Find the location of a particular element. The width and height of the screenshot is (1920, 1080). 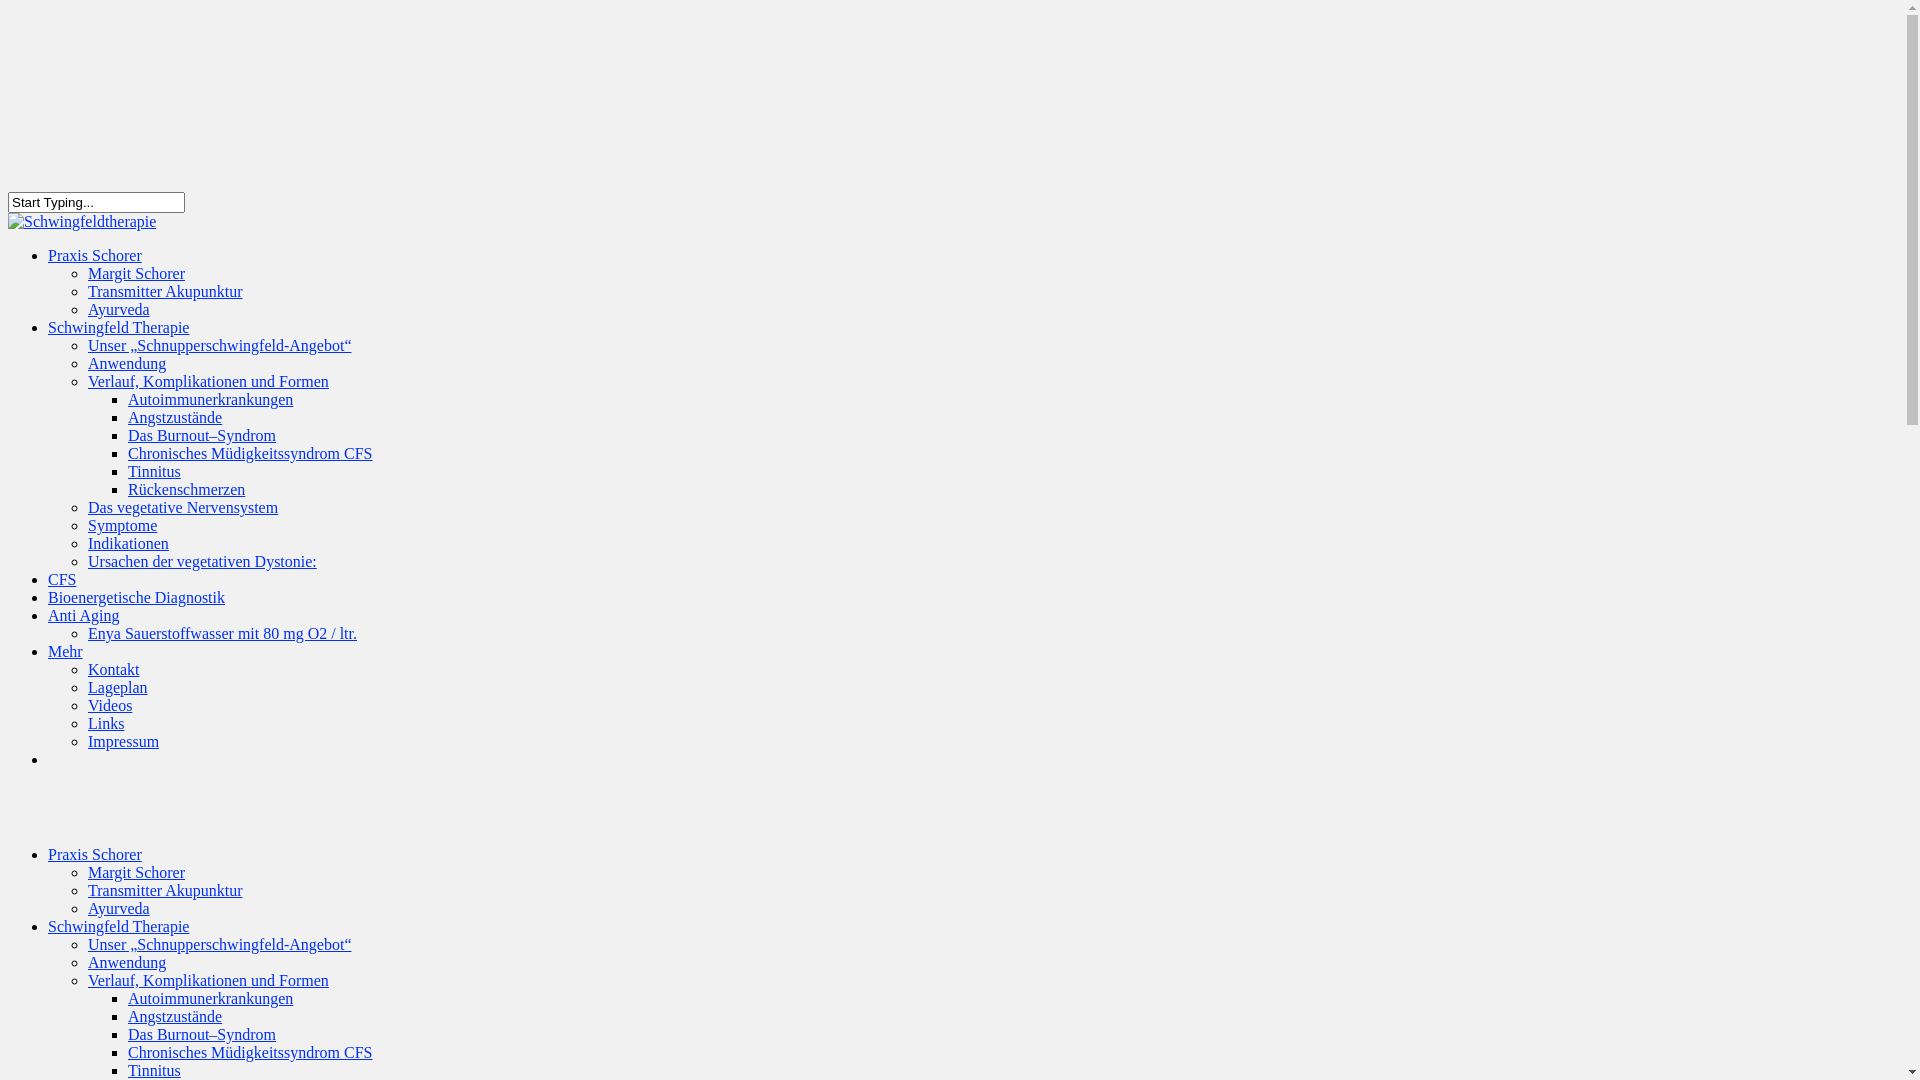

CFS is located at coordinates (62, 594).